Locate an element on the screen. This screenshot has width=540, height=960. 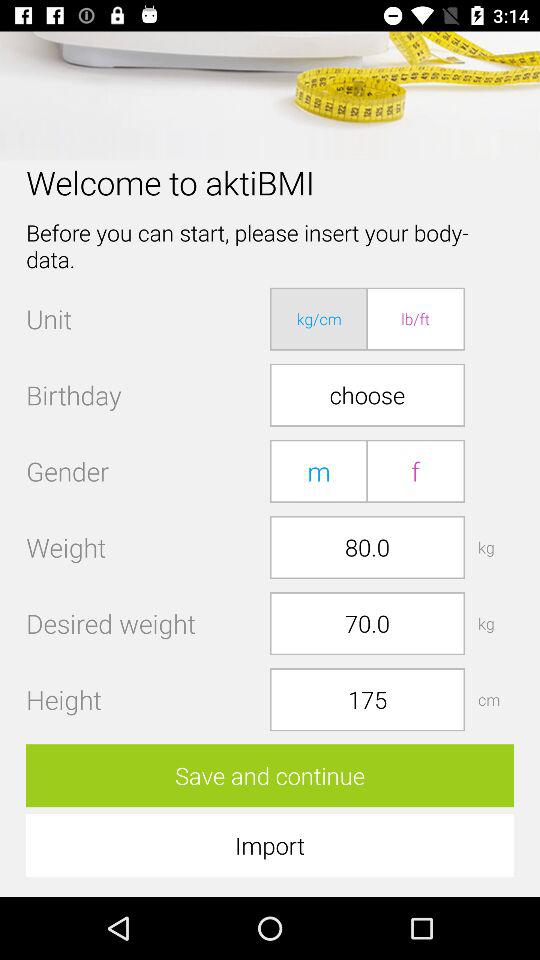
click the button above the m item is located at coordinates (367, 394).